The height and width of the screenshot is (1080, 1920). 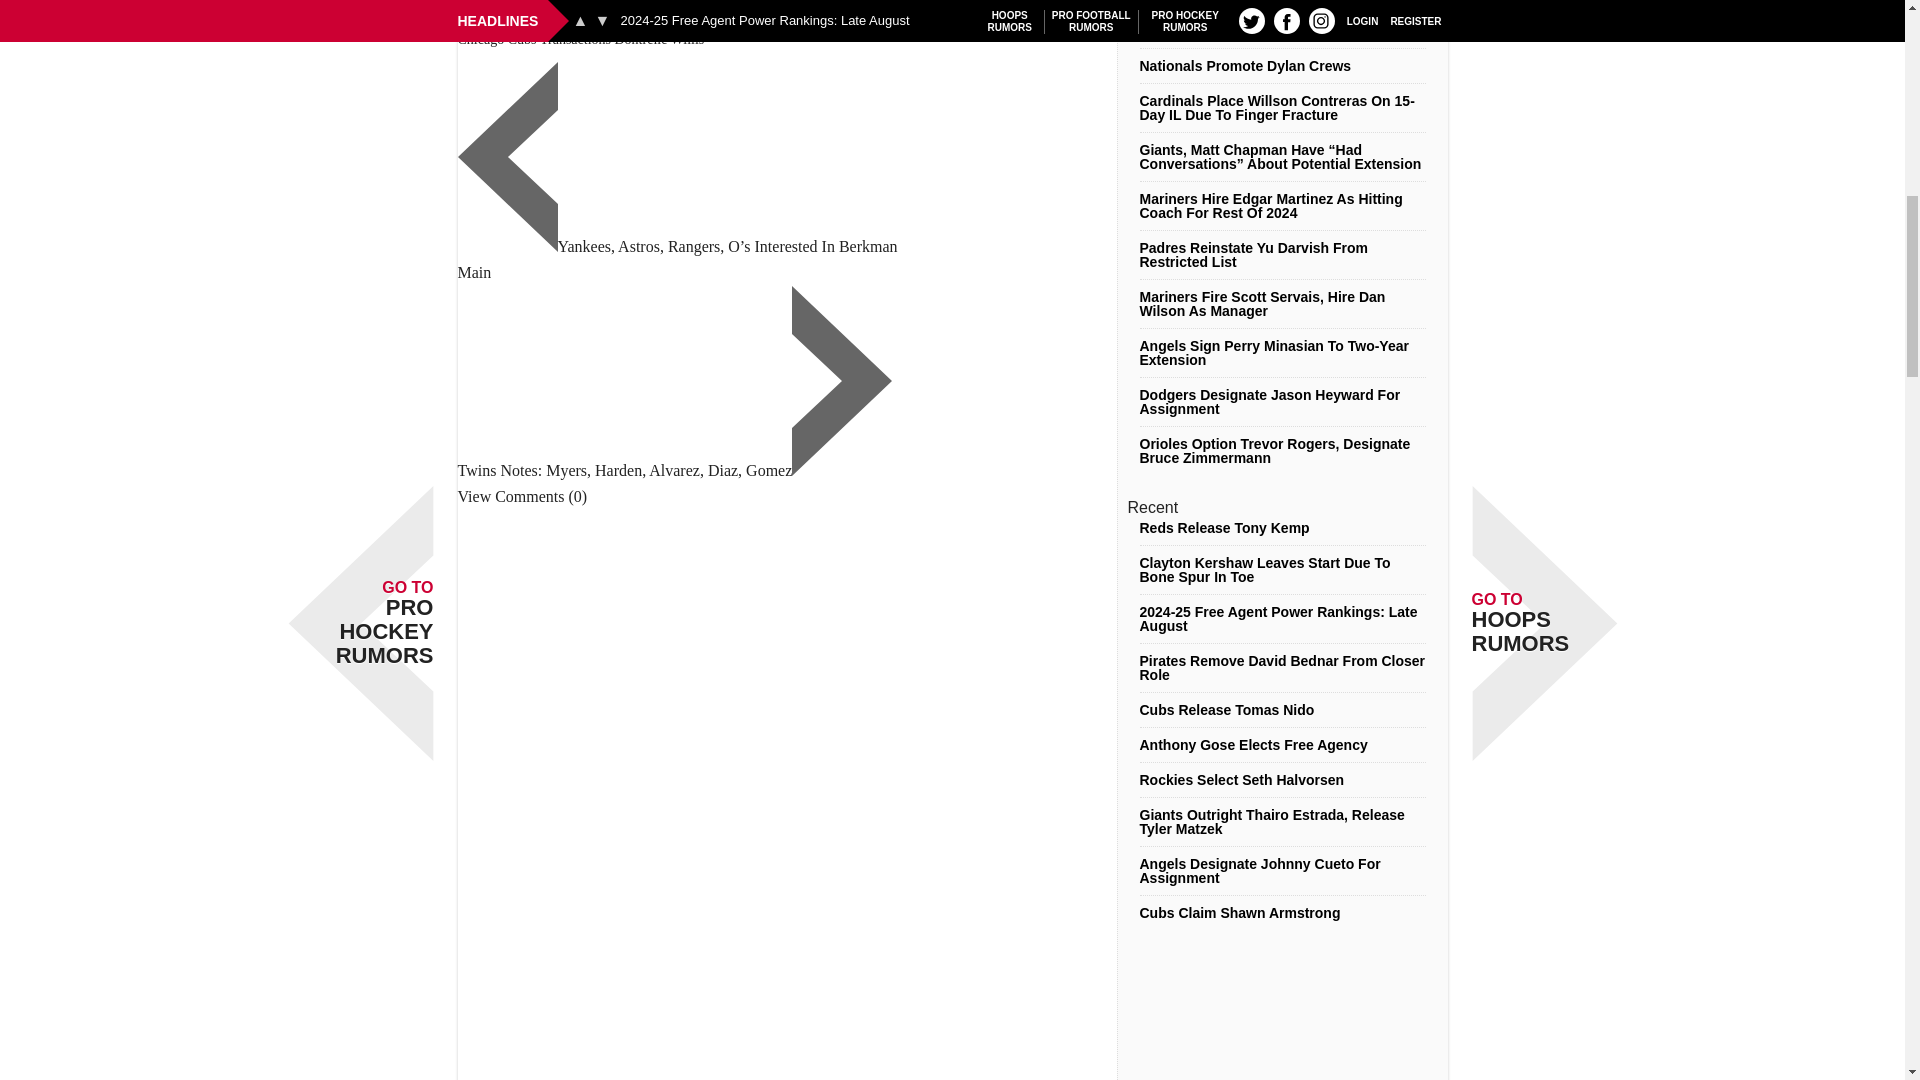 What do you see at coordinates (544, 14) in the screenshot?
I see `Retweet 'Cubs Sign Dontrelle Willis' on Twitter` at bounding box center [544, 14].